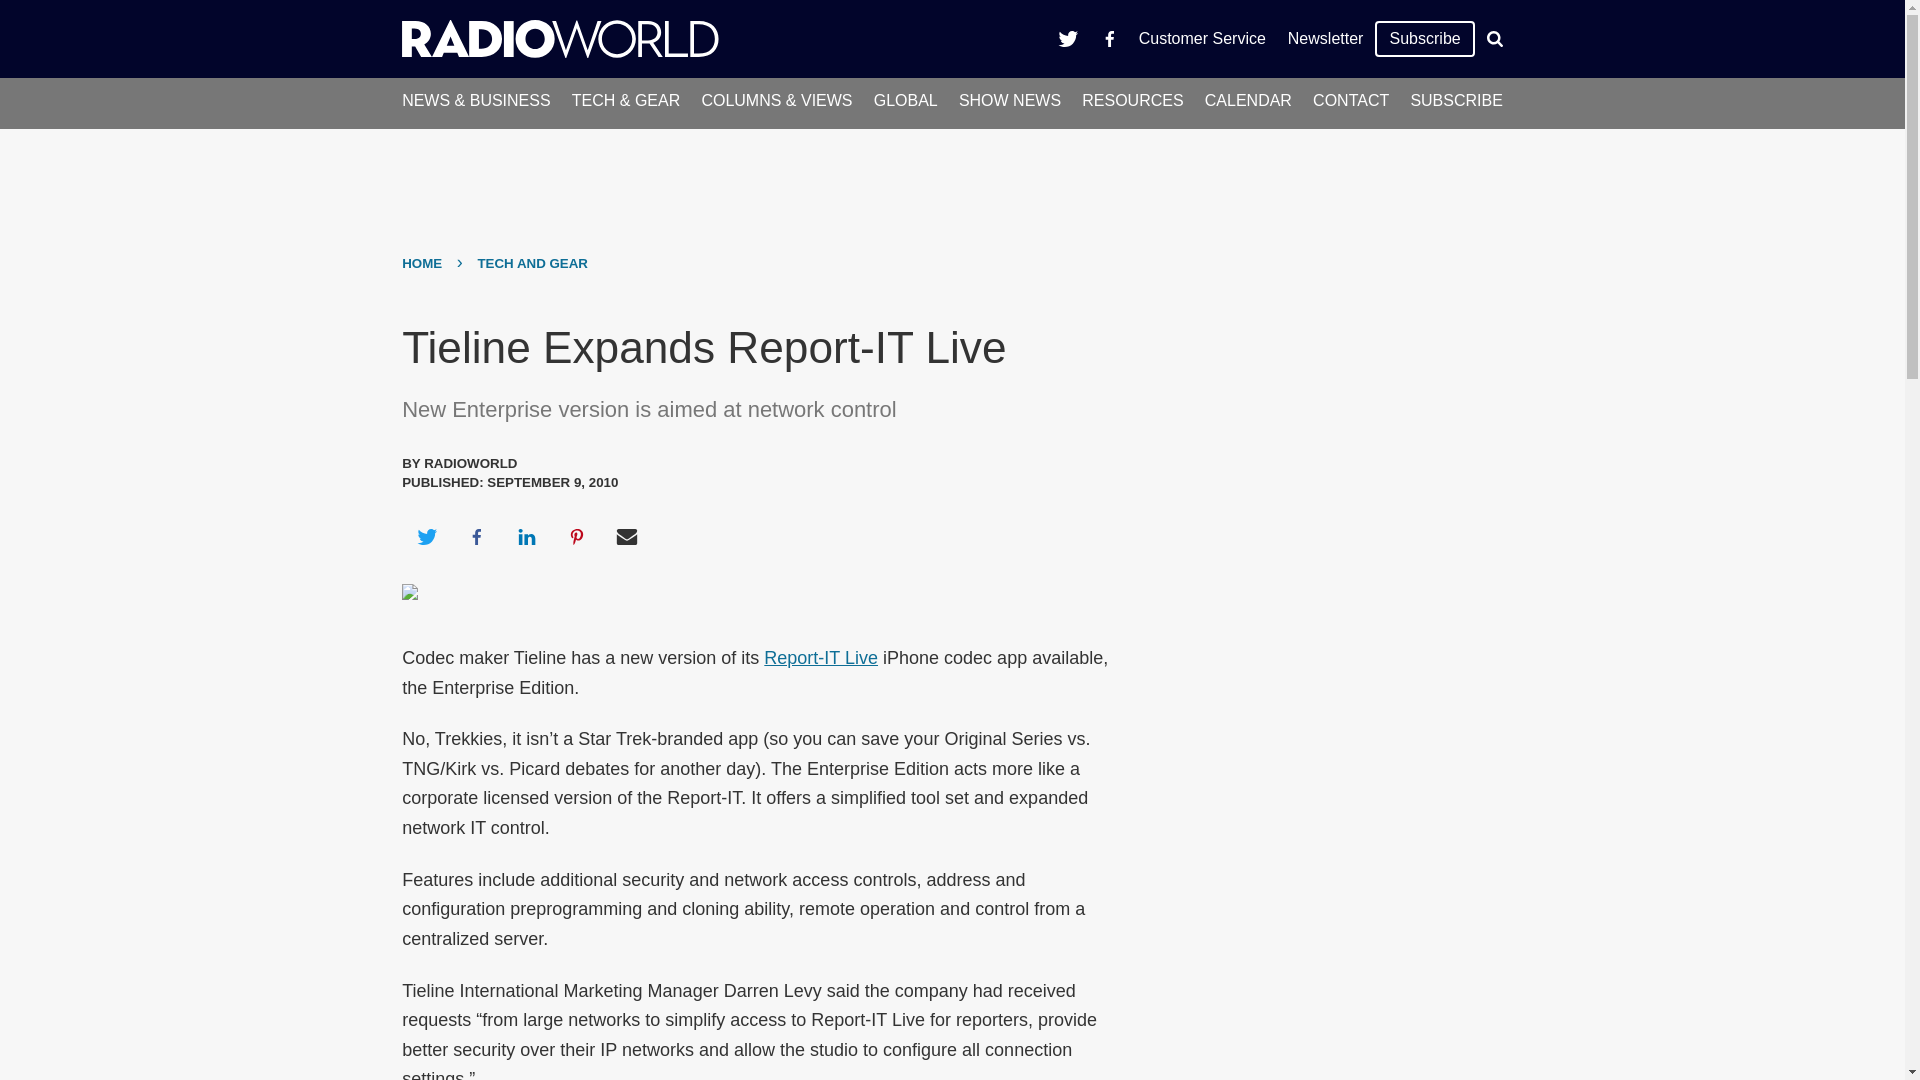  Describe the element at coordinates (1202, 38) in the screenshot. I see `Customer Service` at that location.